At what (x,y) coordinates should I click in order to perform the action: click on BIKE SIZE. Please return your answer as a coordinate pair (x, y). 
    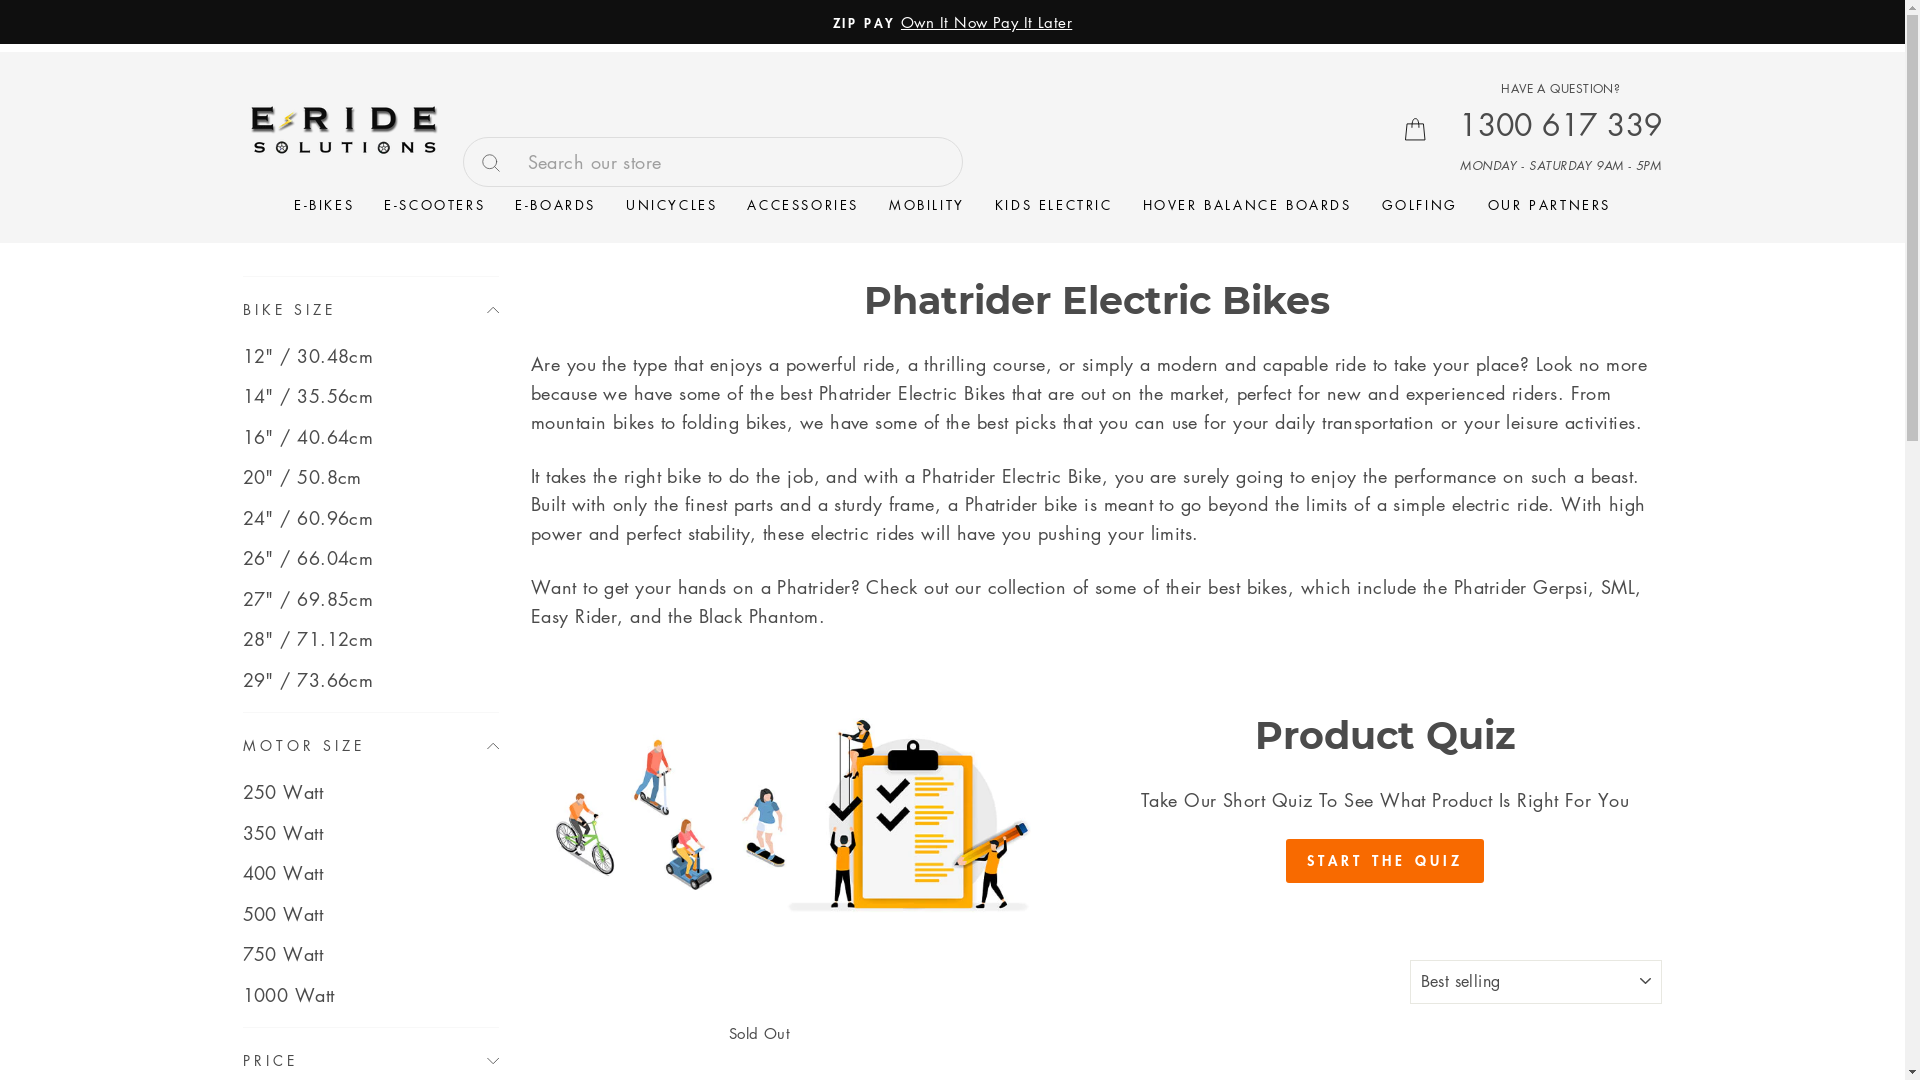
    Looking at the image, I should click on (370, 310).